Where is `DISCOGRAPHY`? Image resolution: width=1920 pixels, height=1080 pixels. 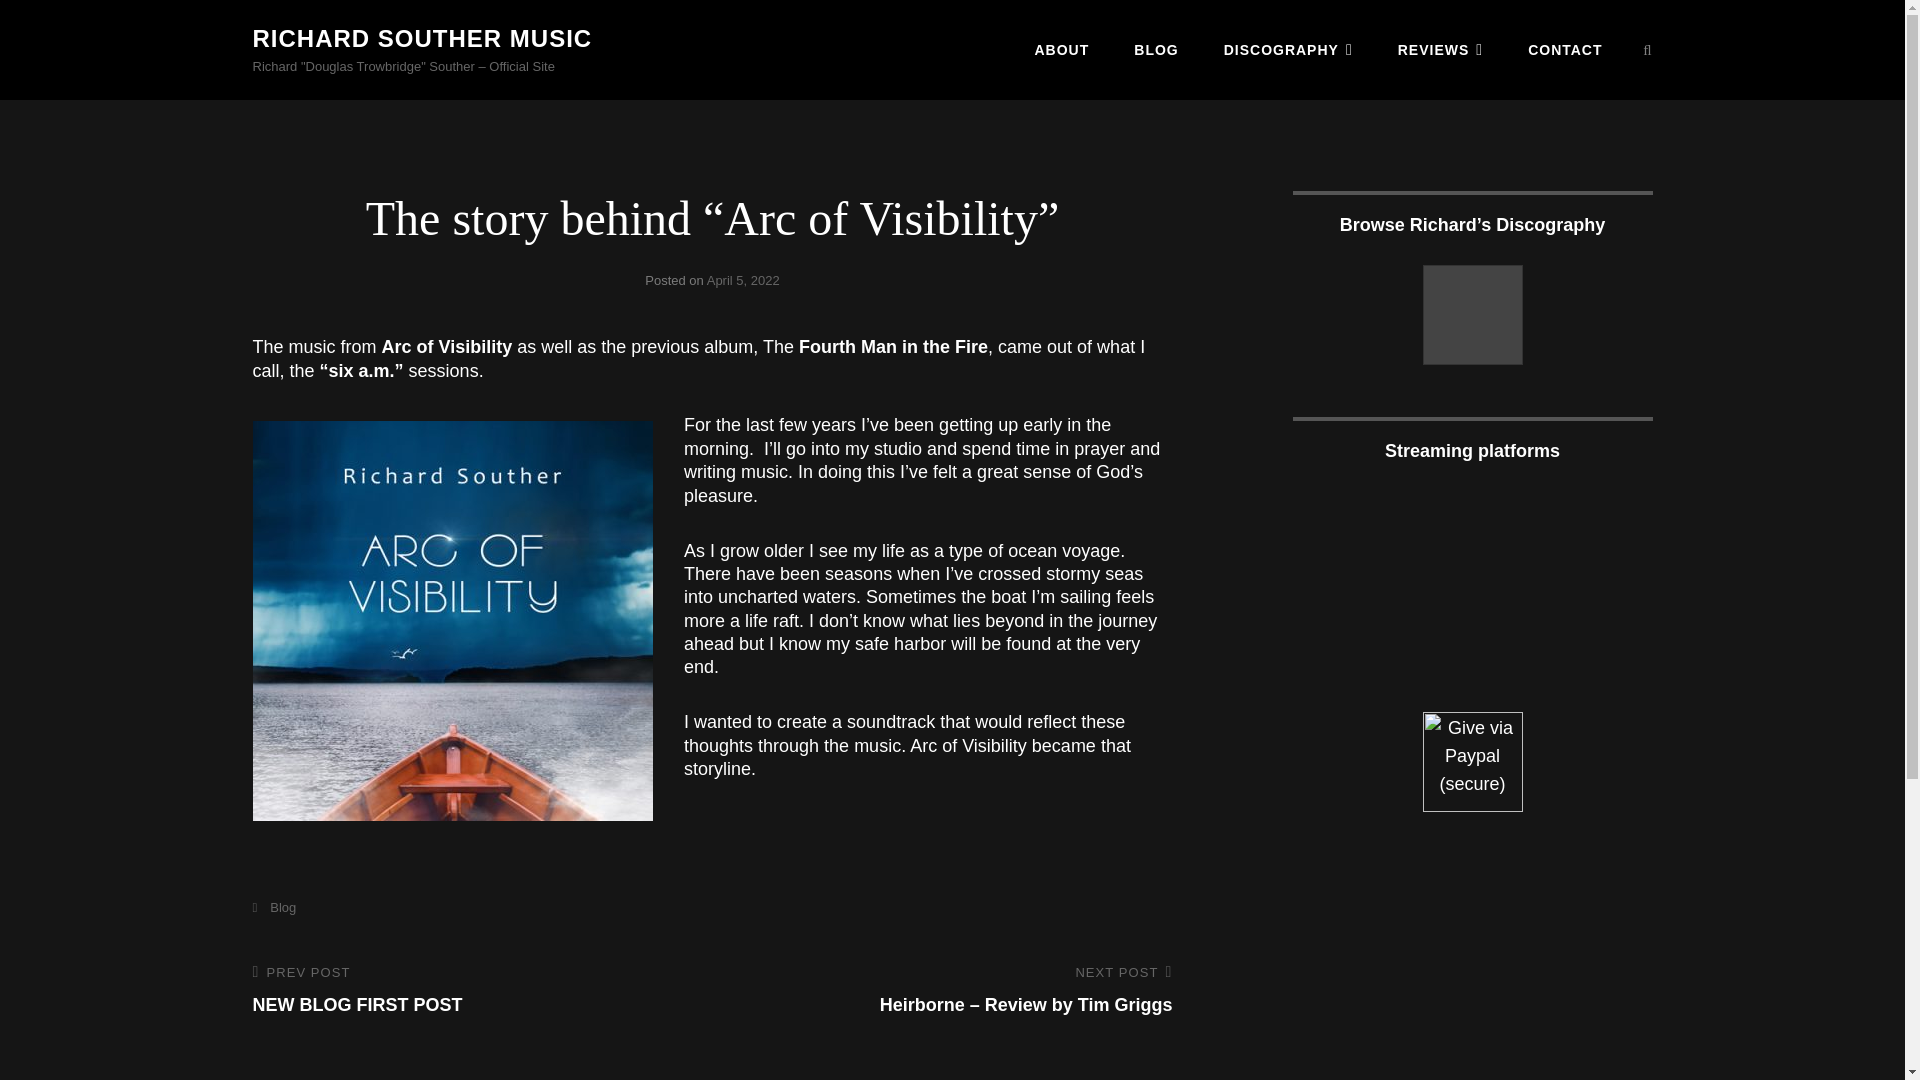 DISCOGRAPHY is located at coordinates (742, 280).